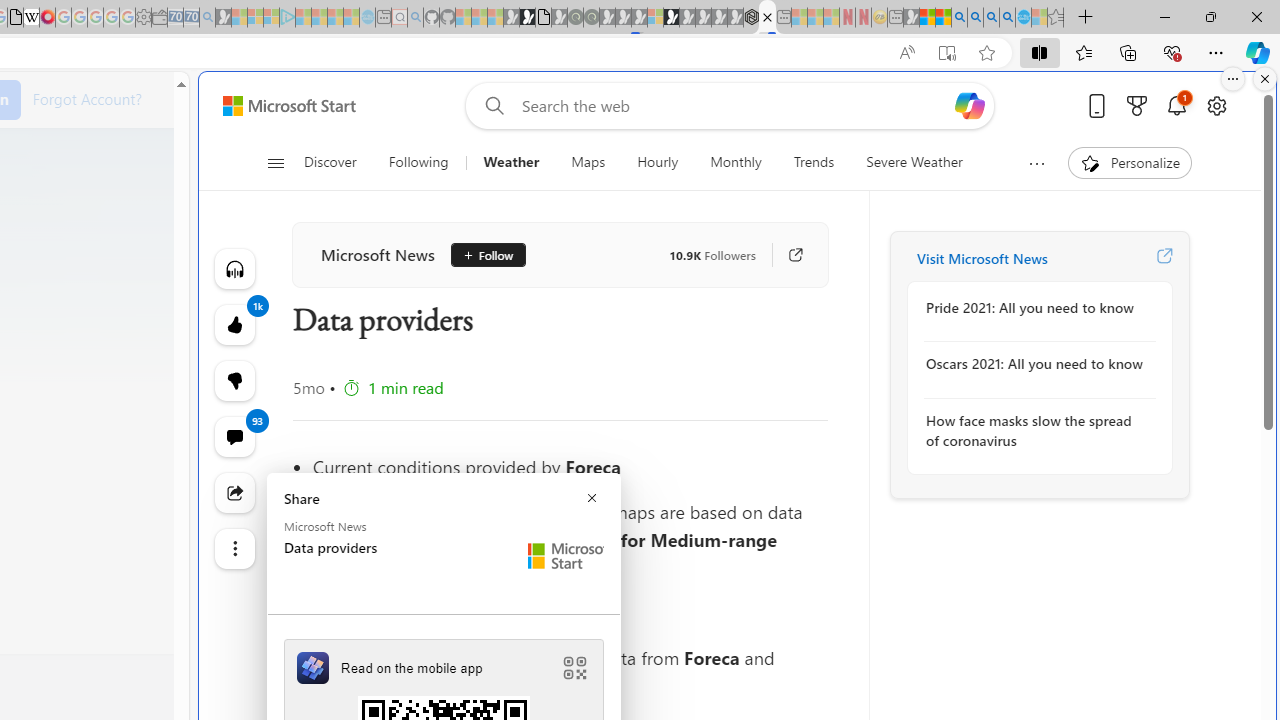  What do you see at coordinates (786, 255) in the screenshot?
I see `Go to publisher's site` at bounding box center [786, 255].